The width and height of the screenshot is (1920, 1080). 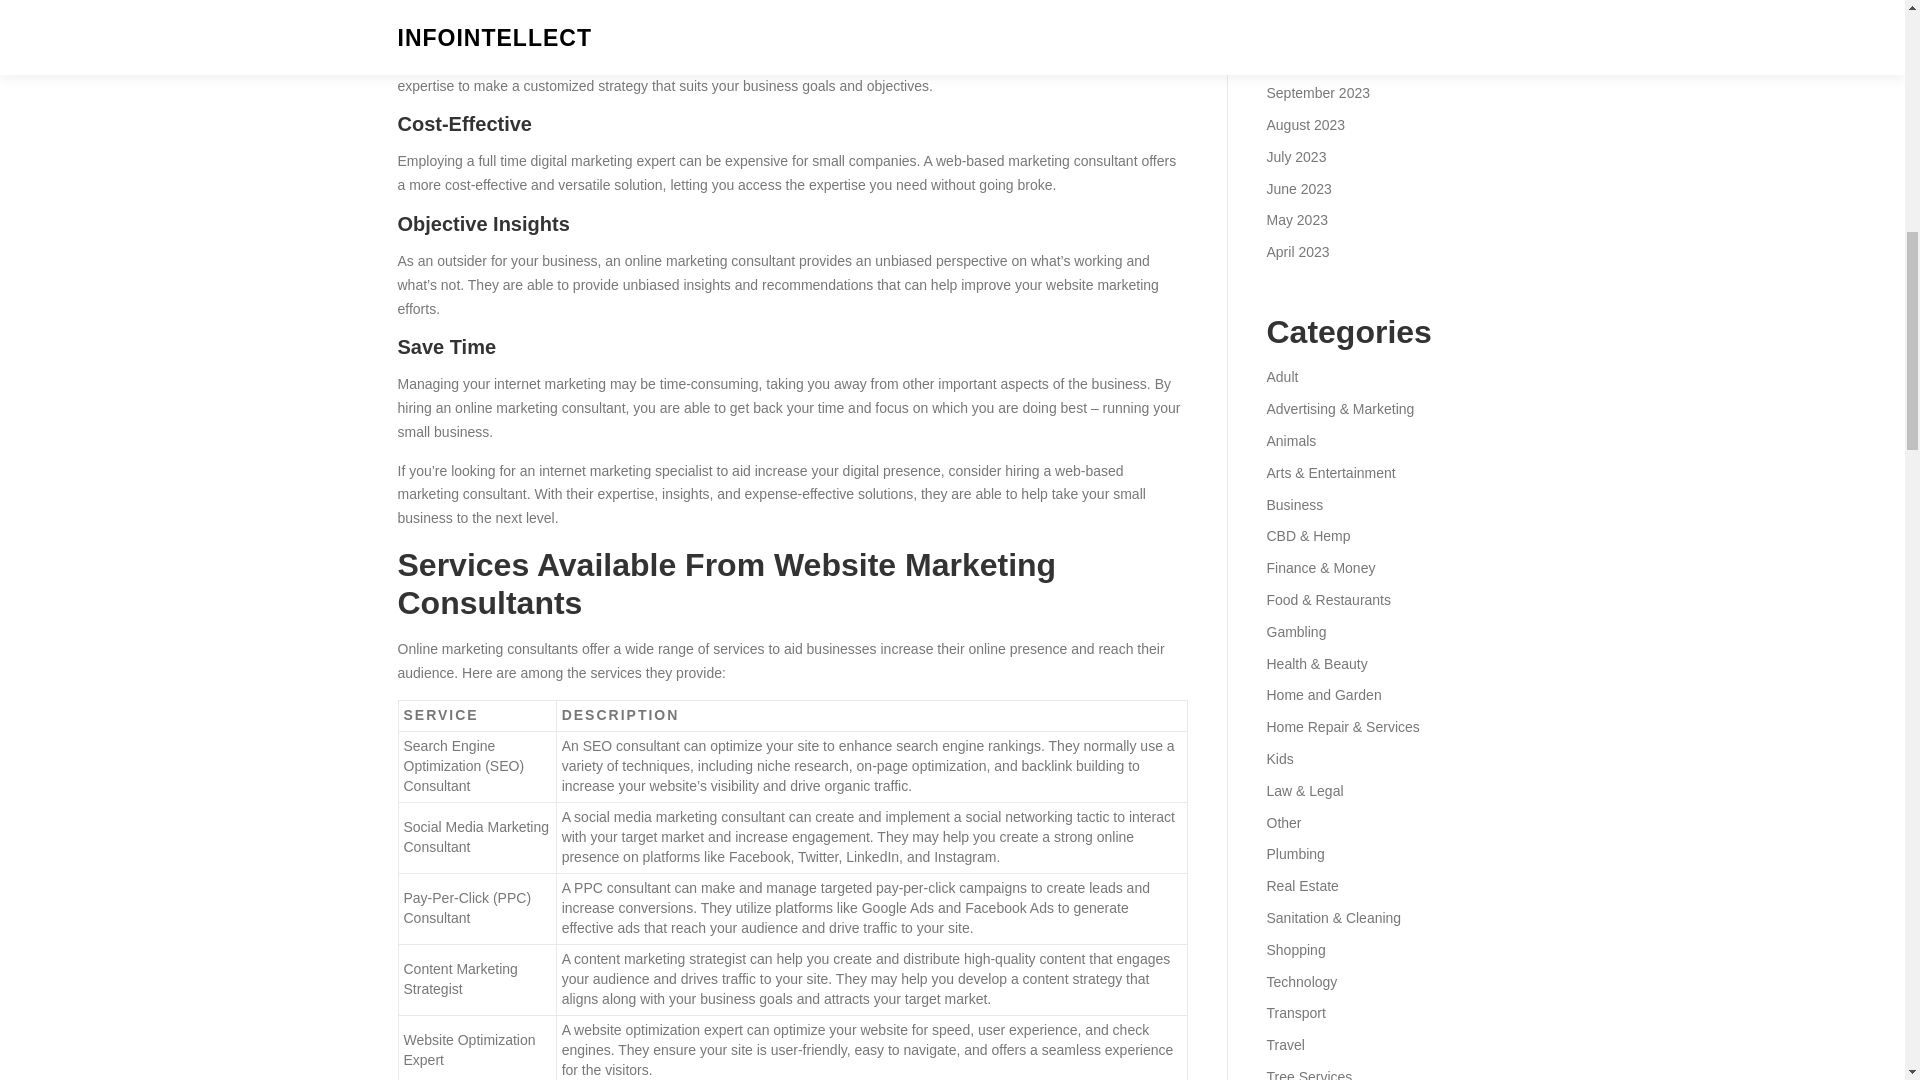 I want to click on December 2023, so click(x=1315, y=3).